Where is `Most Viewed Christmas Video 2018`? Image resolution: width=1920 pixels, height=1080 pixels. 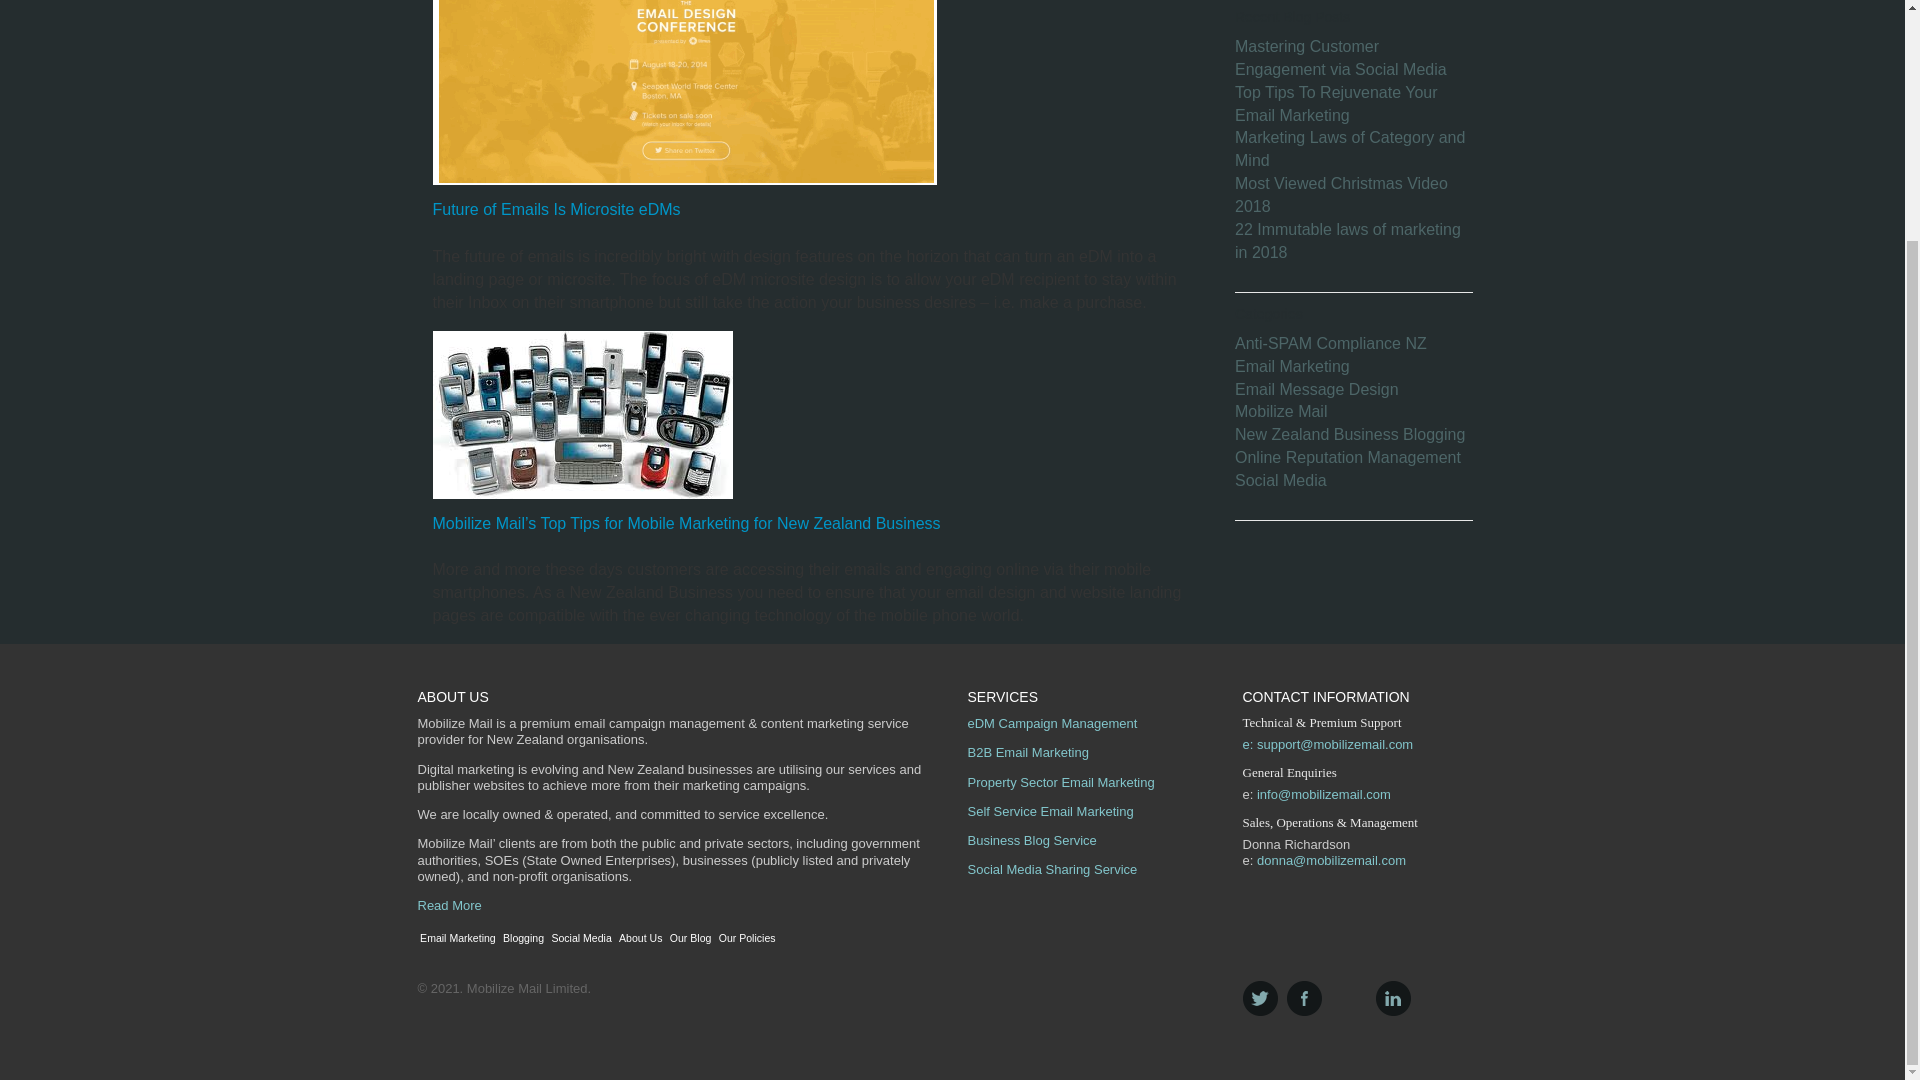
Most Viewed Christmas Video 2018 is located at coordinates (1340, 194).